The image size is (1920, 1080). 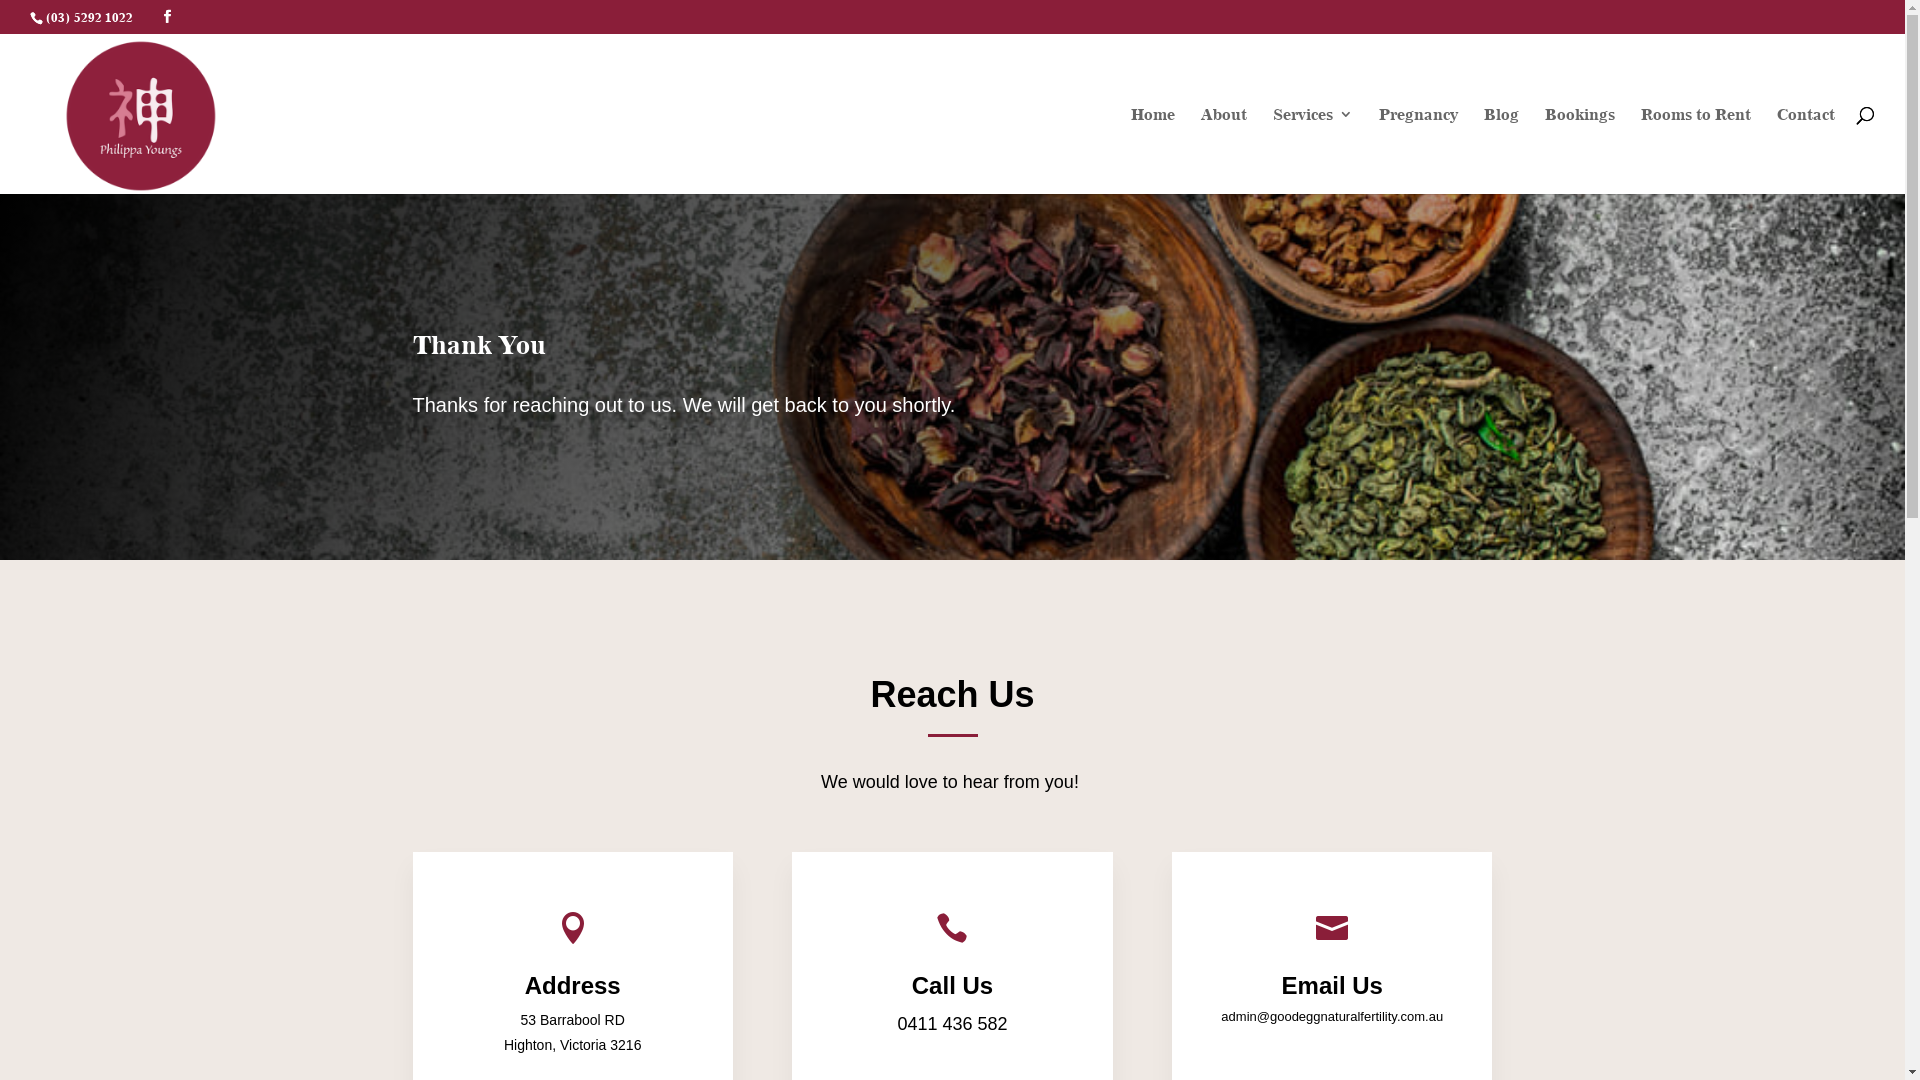 What do you see at coordinates (1332, 1016) in the screenshot?
I see `admin@goodeggnaturalfertility.com.au` at bounding box center [1332, 1016].